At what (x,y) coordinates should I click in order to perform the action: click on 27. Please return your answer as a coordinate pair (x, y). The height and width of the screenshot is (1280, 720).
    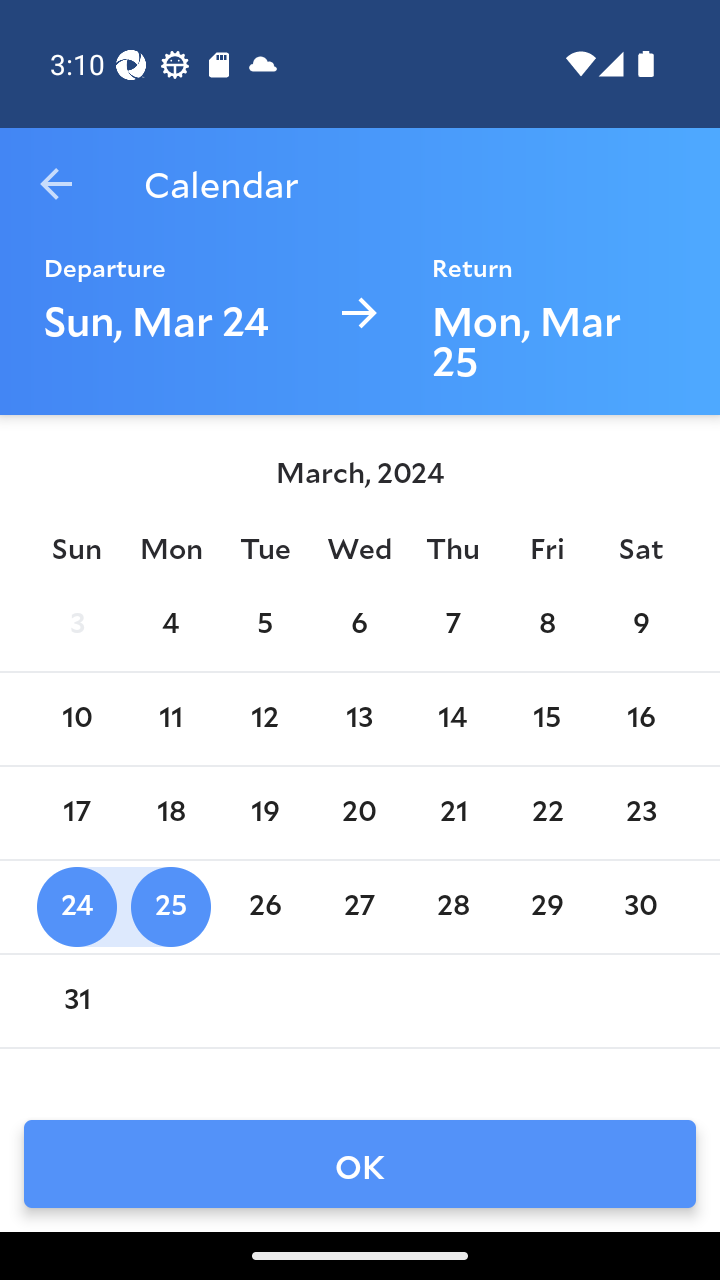
    Looking at the image, I should click on (358, 906).